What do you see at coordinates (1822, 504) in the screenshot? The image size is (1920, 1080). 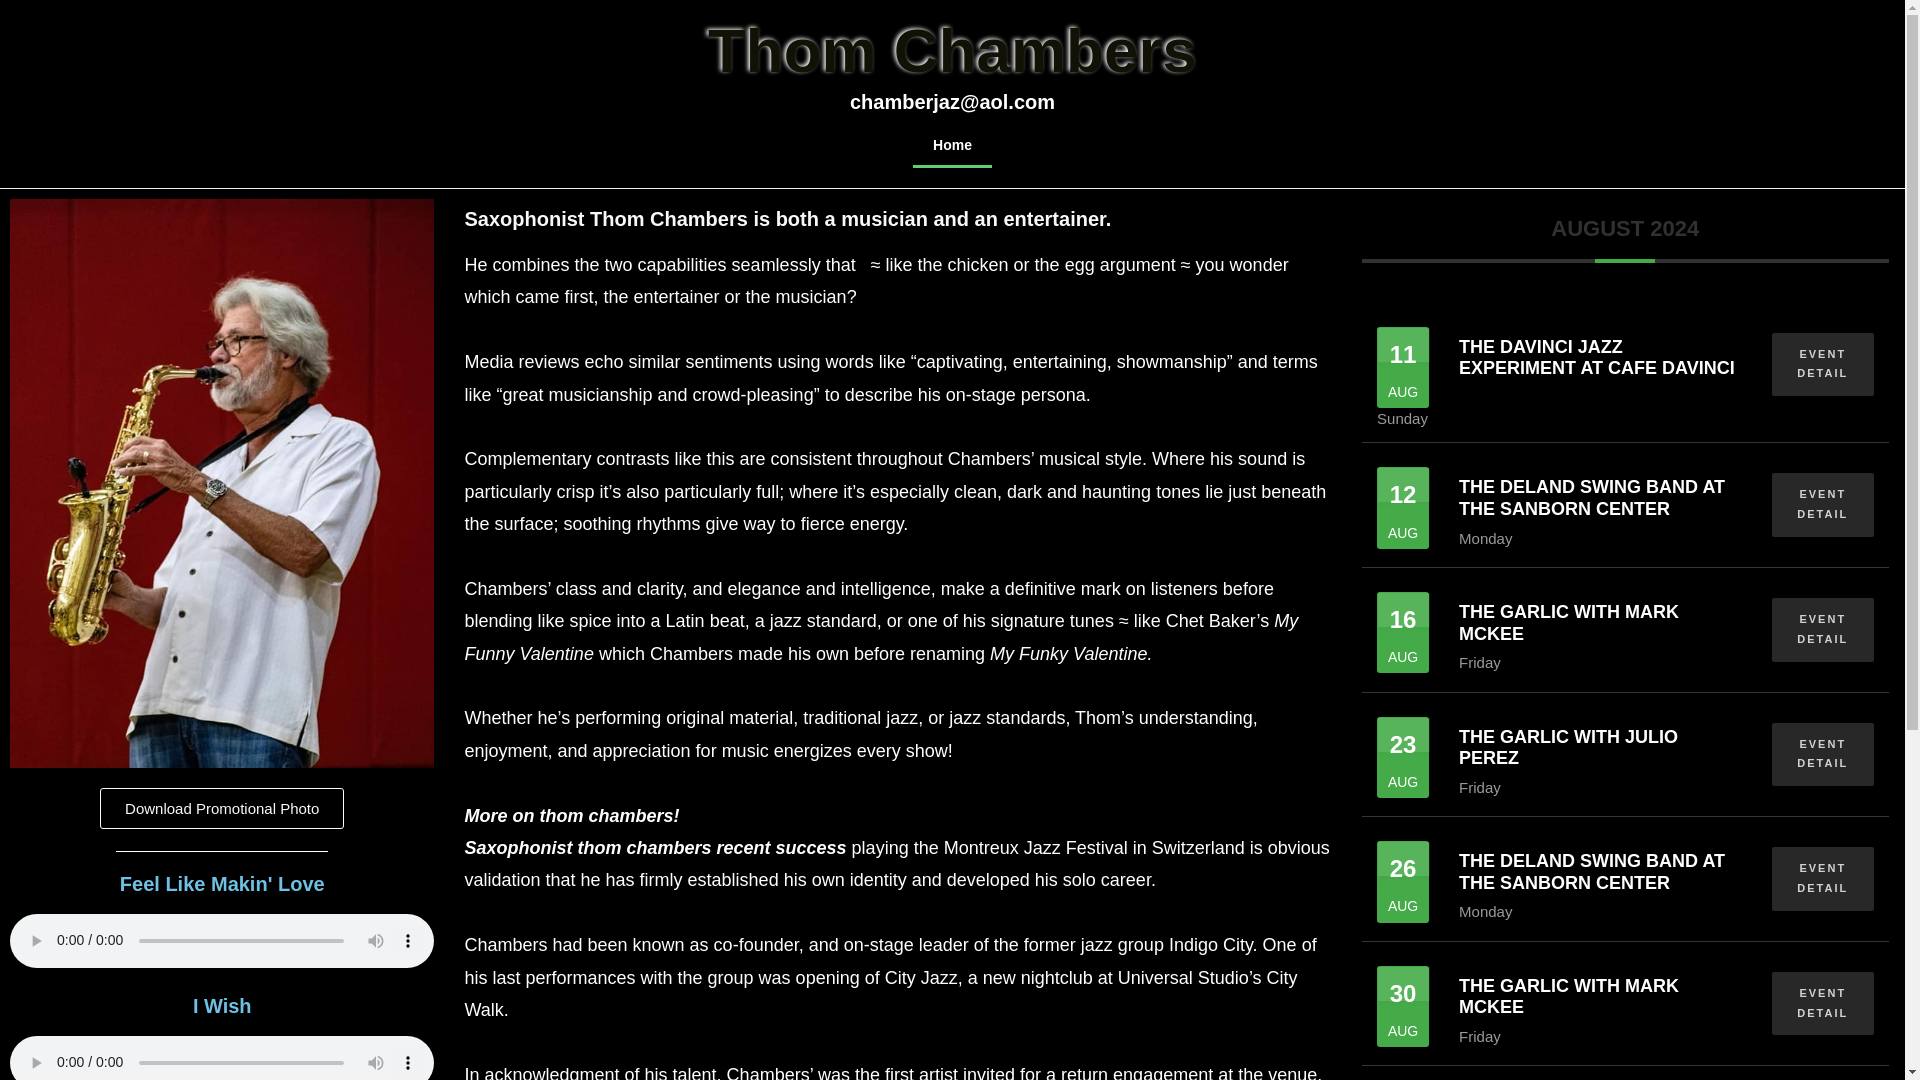 I see `EVENT DETAIL` at bounding box center [1822, 504].